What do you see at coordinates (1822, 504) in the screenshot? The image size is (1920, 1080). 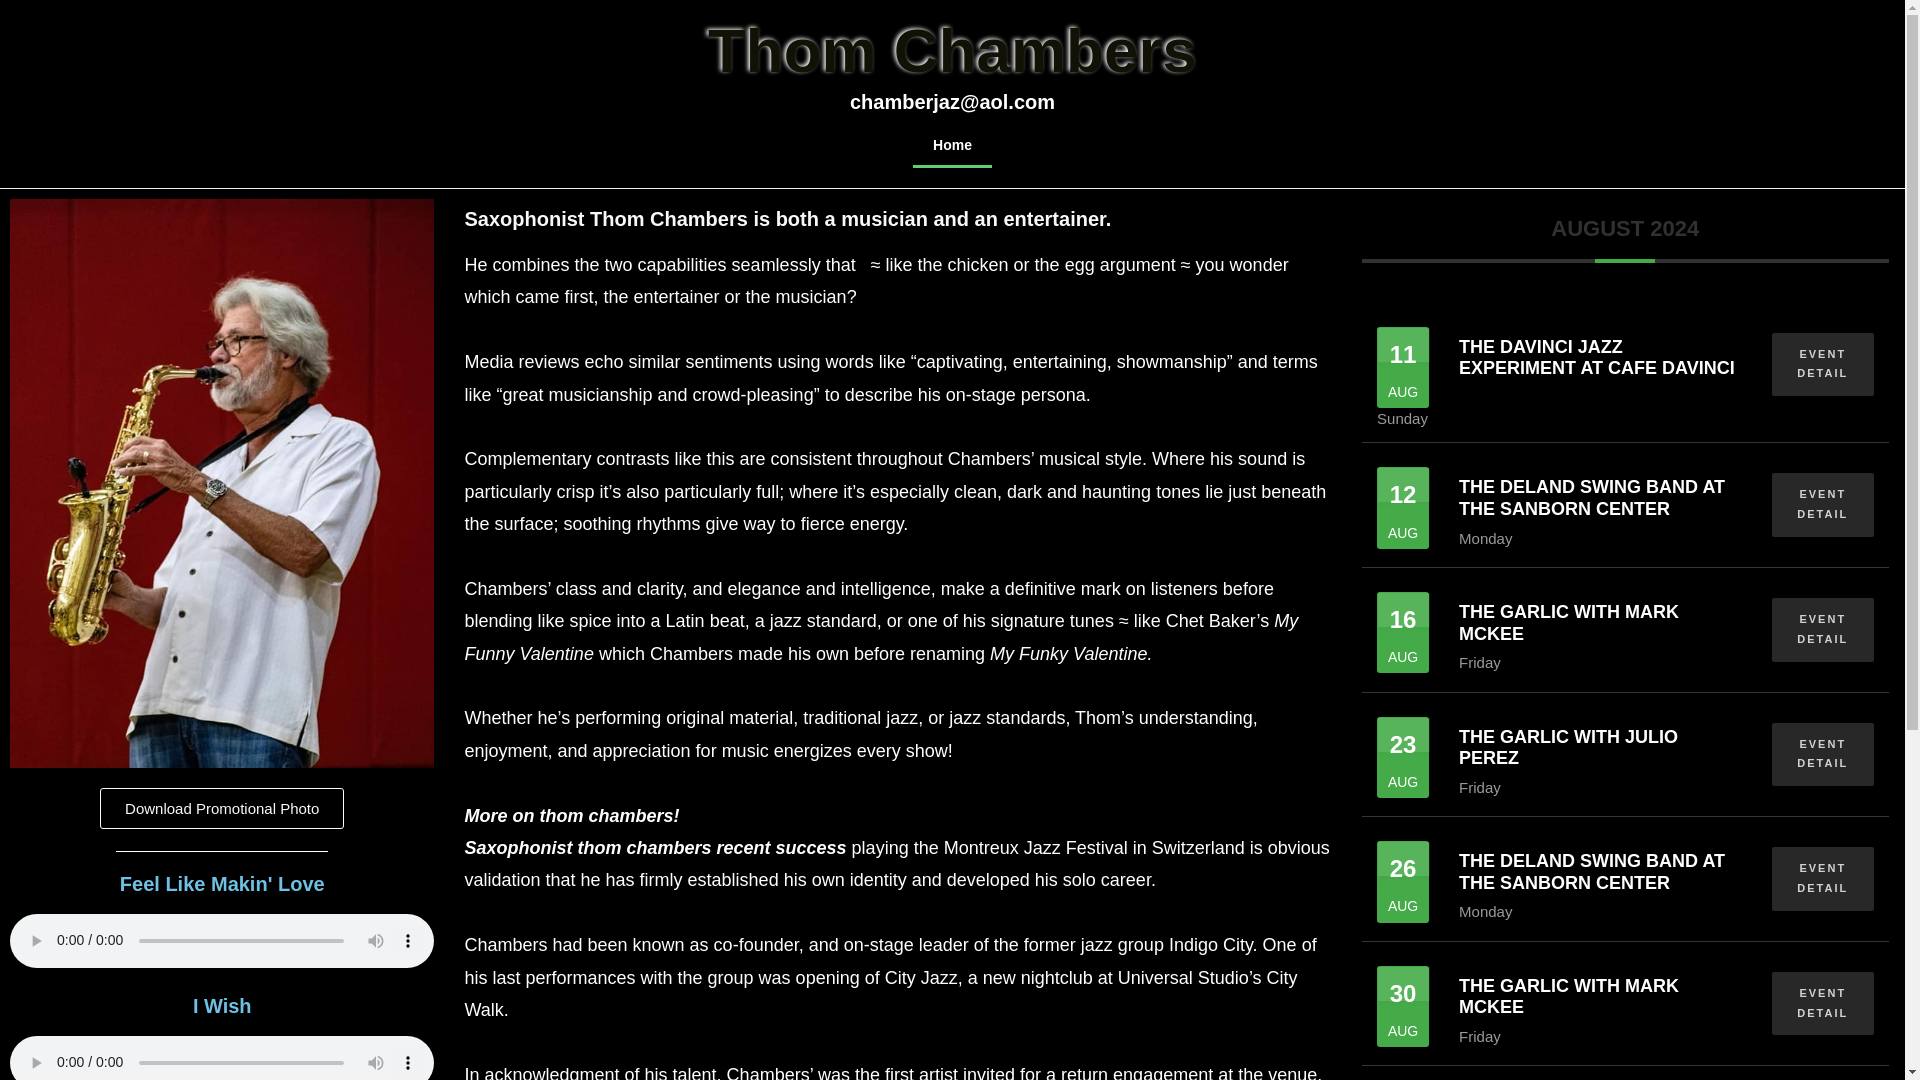 I see `EVENT DETAIL` at bounding box center [1822, 504].